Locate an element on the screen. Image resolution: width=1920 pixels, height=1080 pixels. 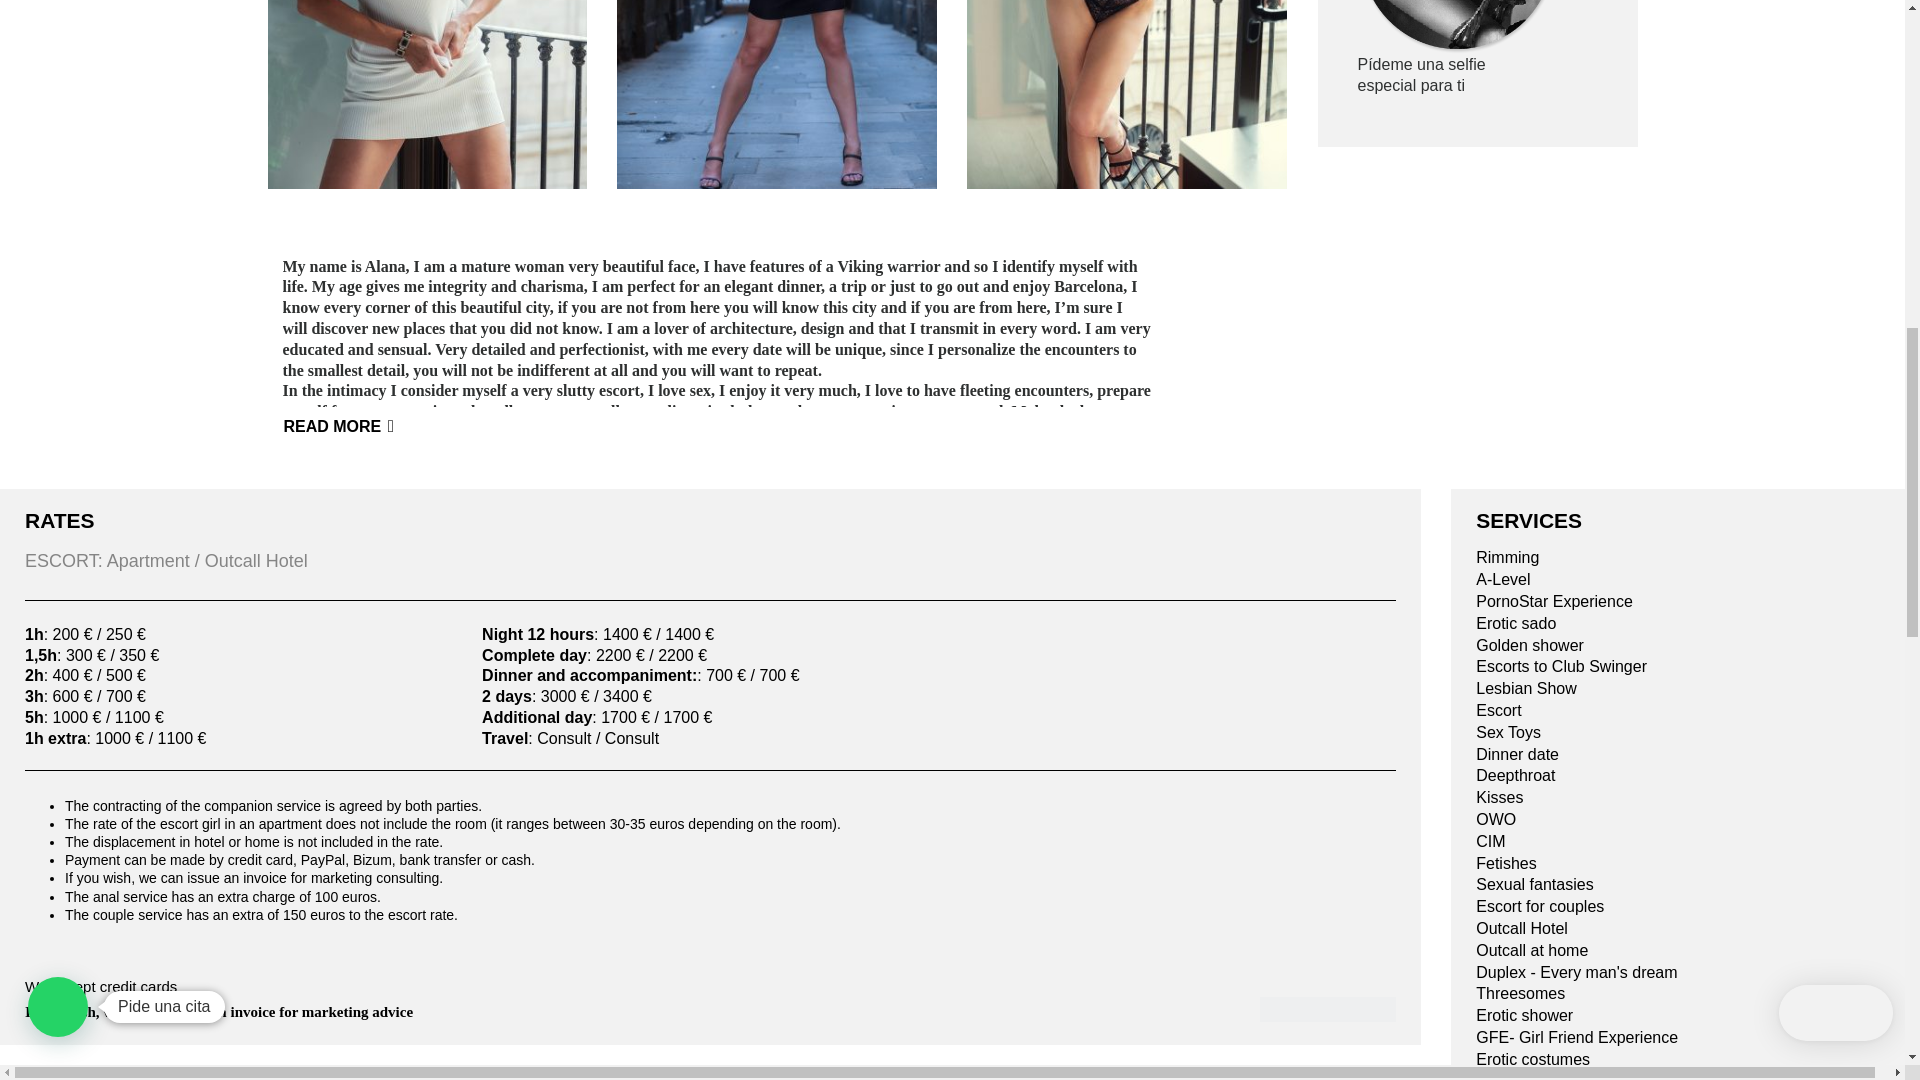
Erotic sado is located at coordinates (1678, 624).